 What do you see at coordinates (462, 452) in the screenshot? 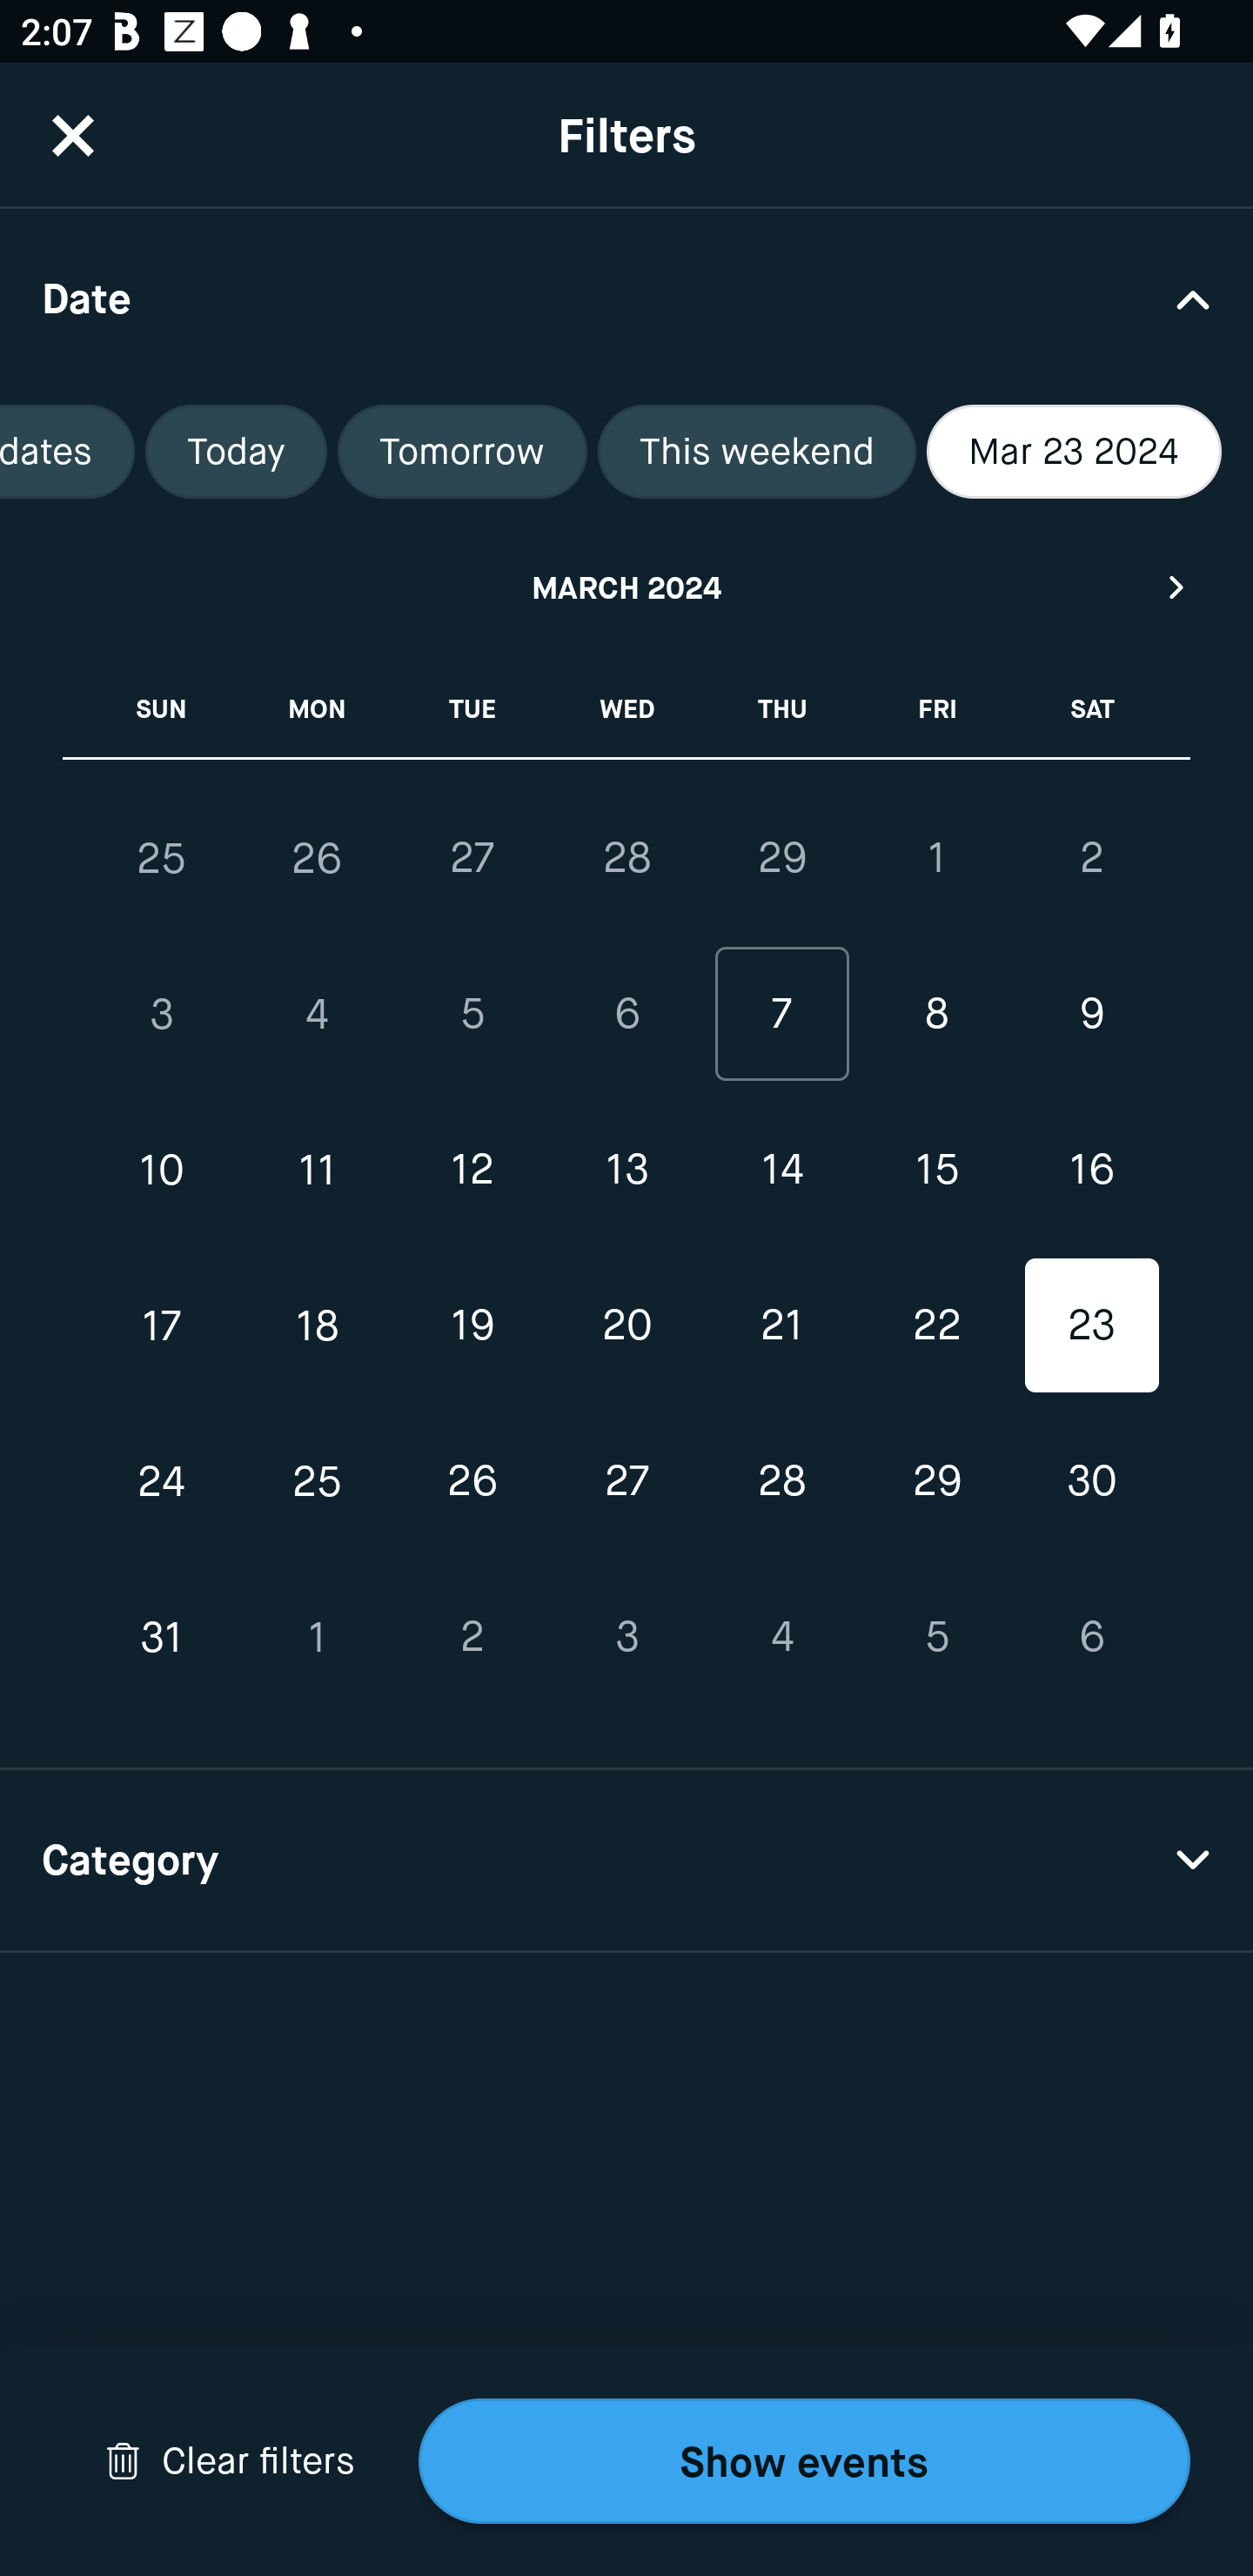
I see `Tomorrow` at bounding box center [462, 452].